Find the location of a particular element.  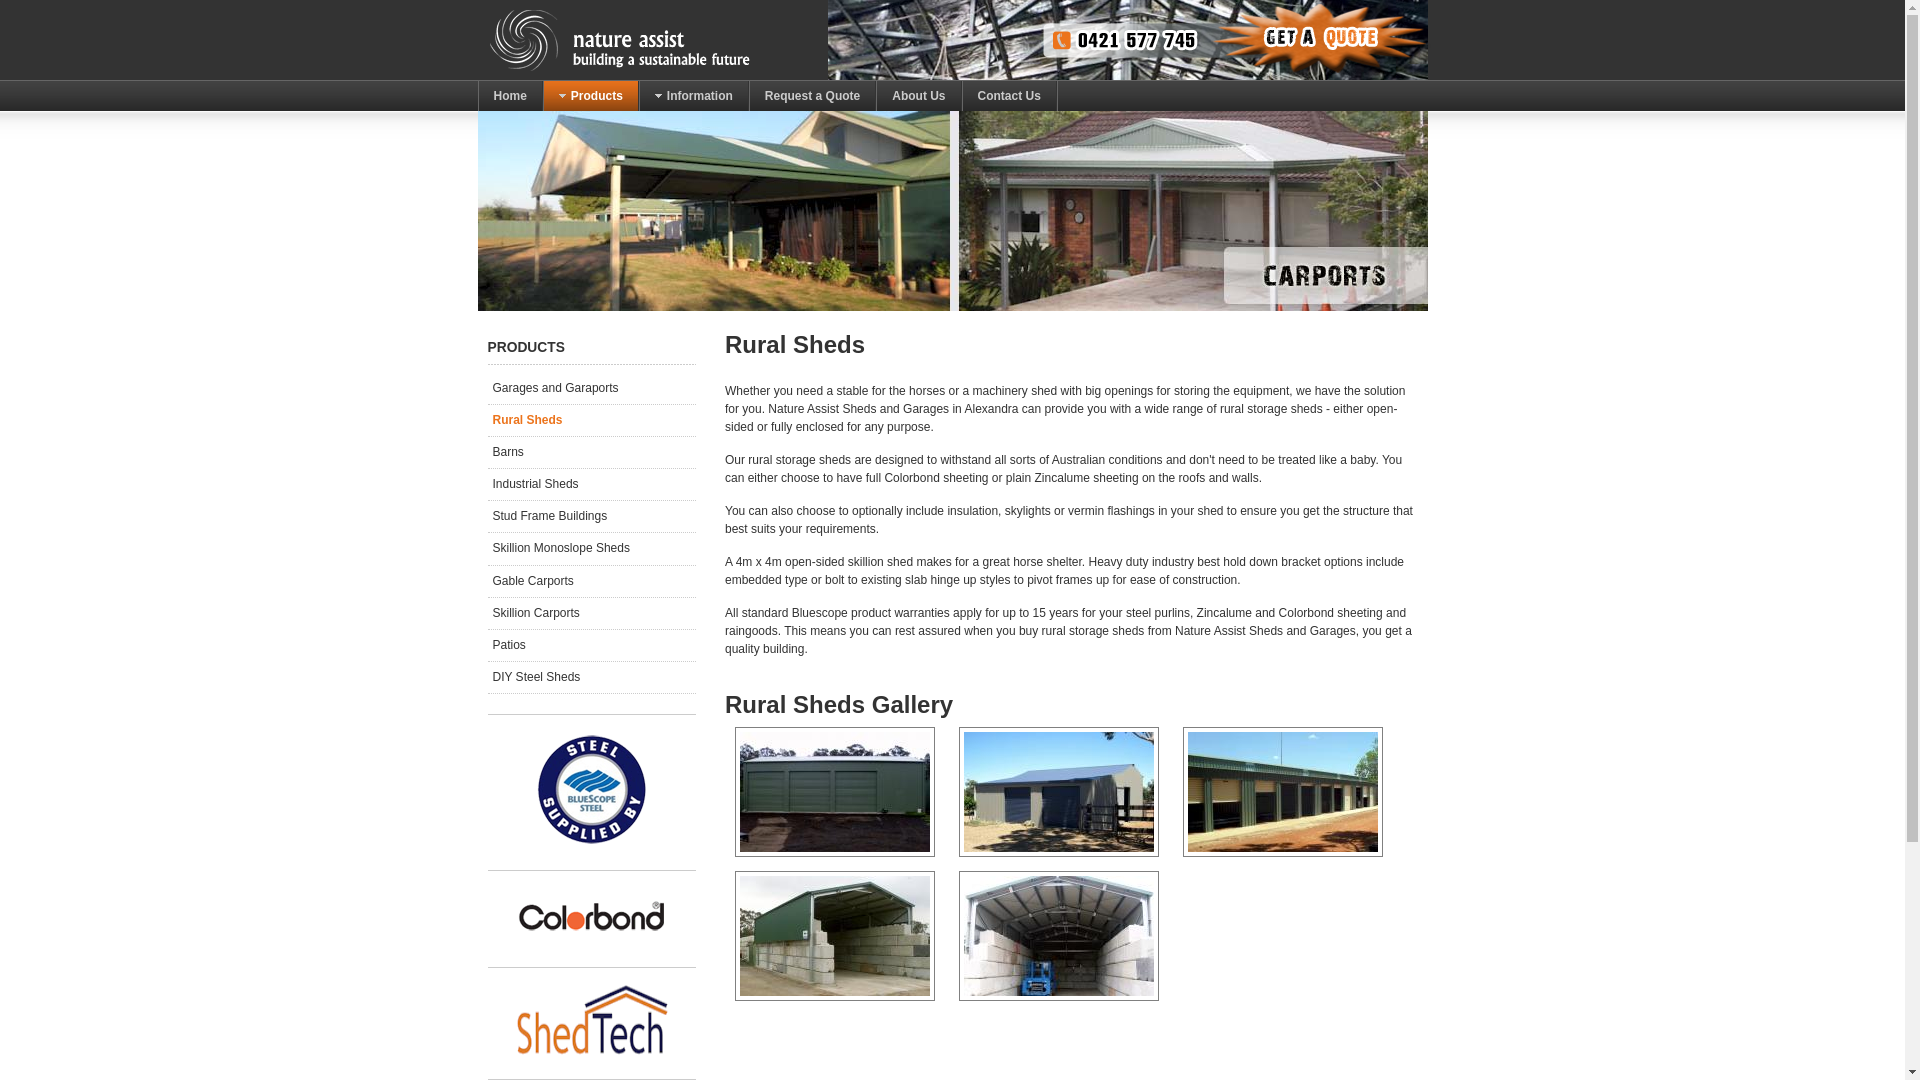

Stud Frame Buildings is located at coordinates (592, 516).